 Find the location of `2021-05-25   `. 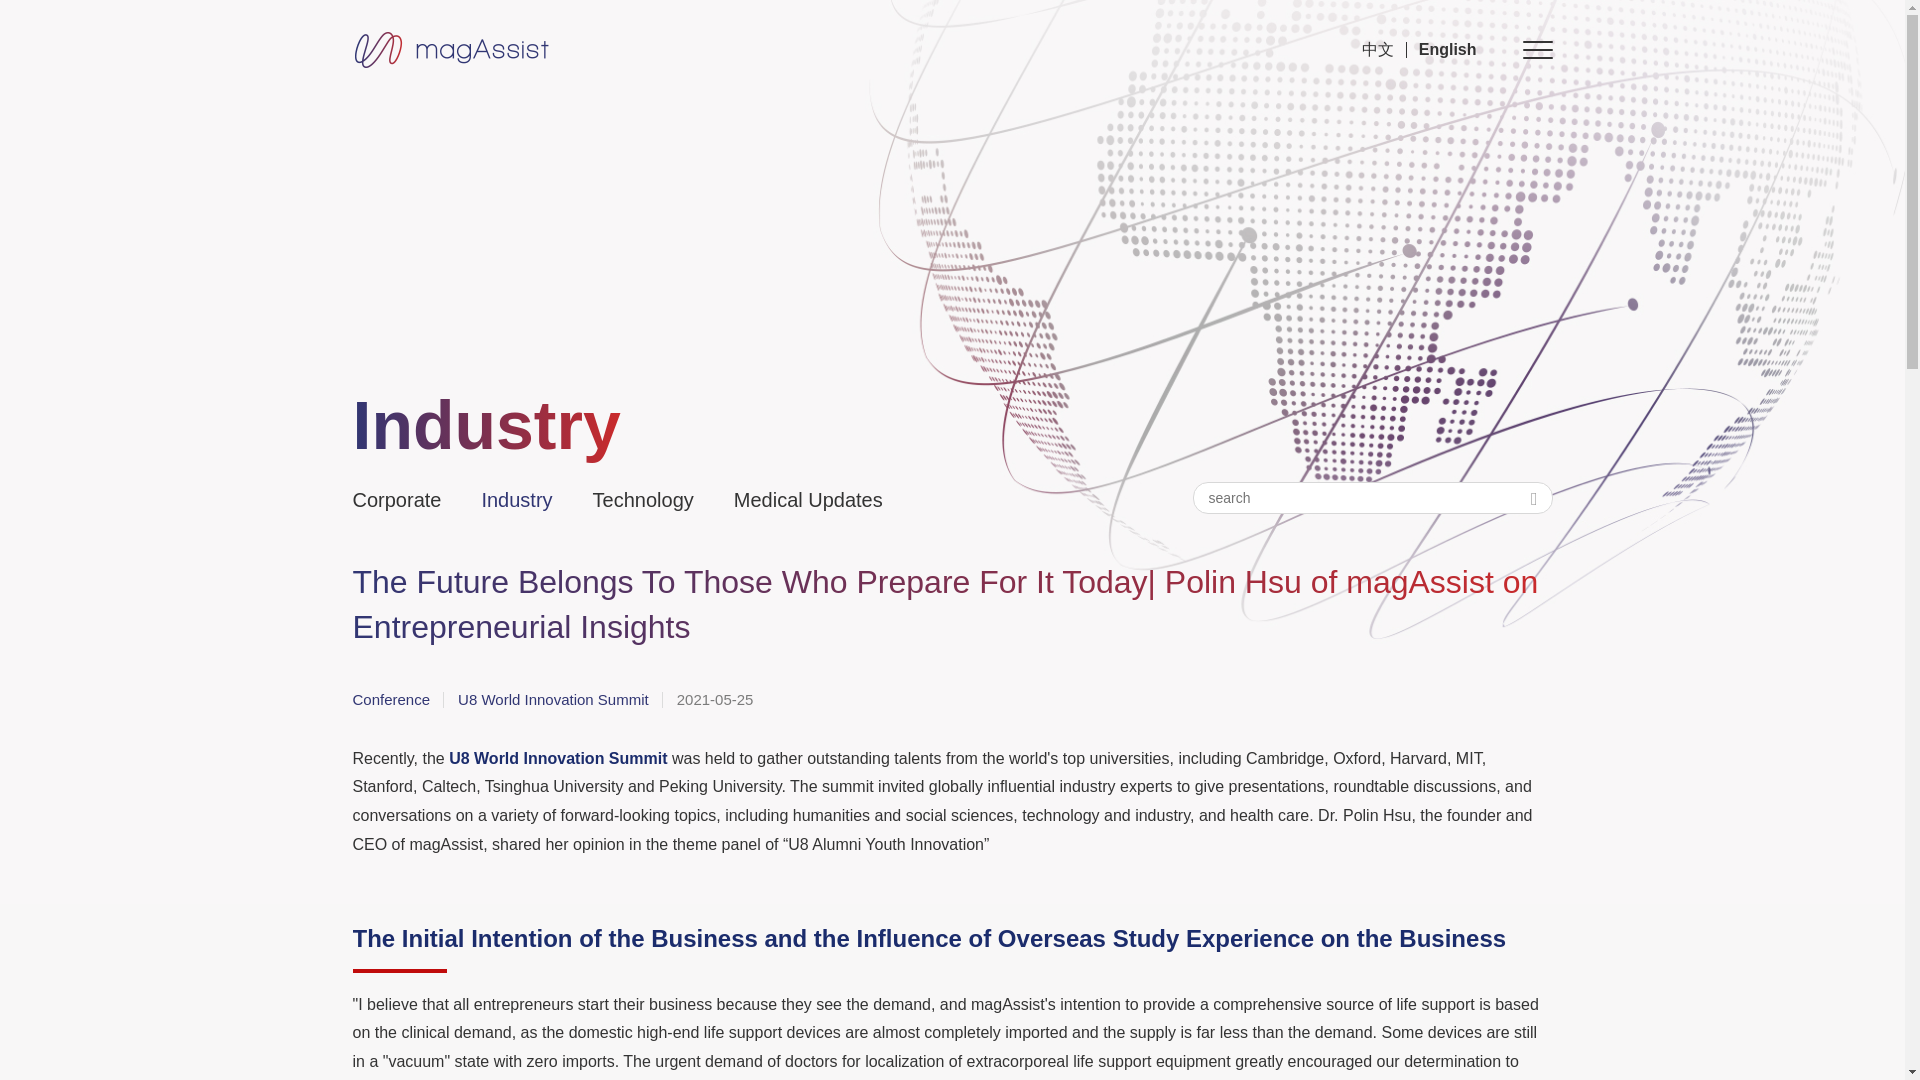

2021-05-25    is located at coordinates (728, 699).